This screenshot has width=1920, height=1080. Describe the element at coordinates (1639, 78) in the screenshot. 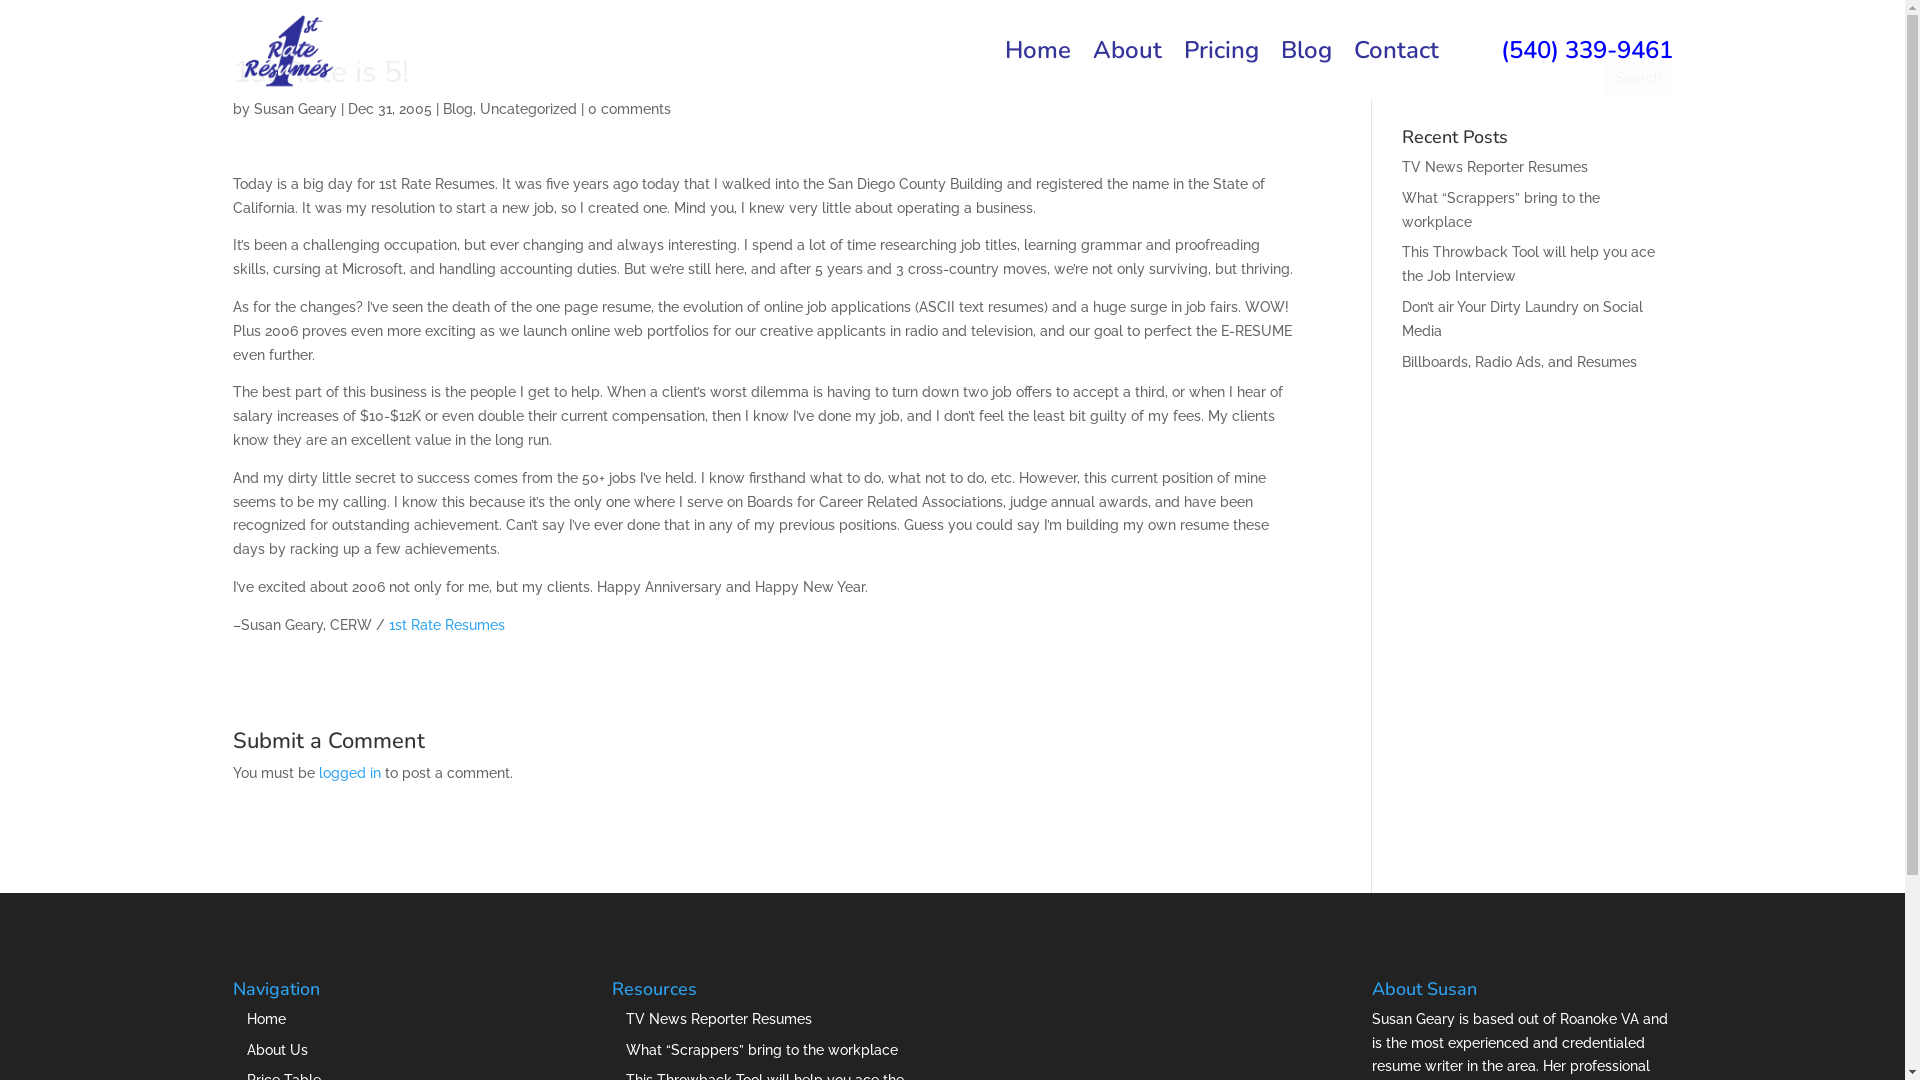

I see `Search` at that location.